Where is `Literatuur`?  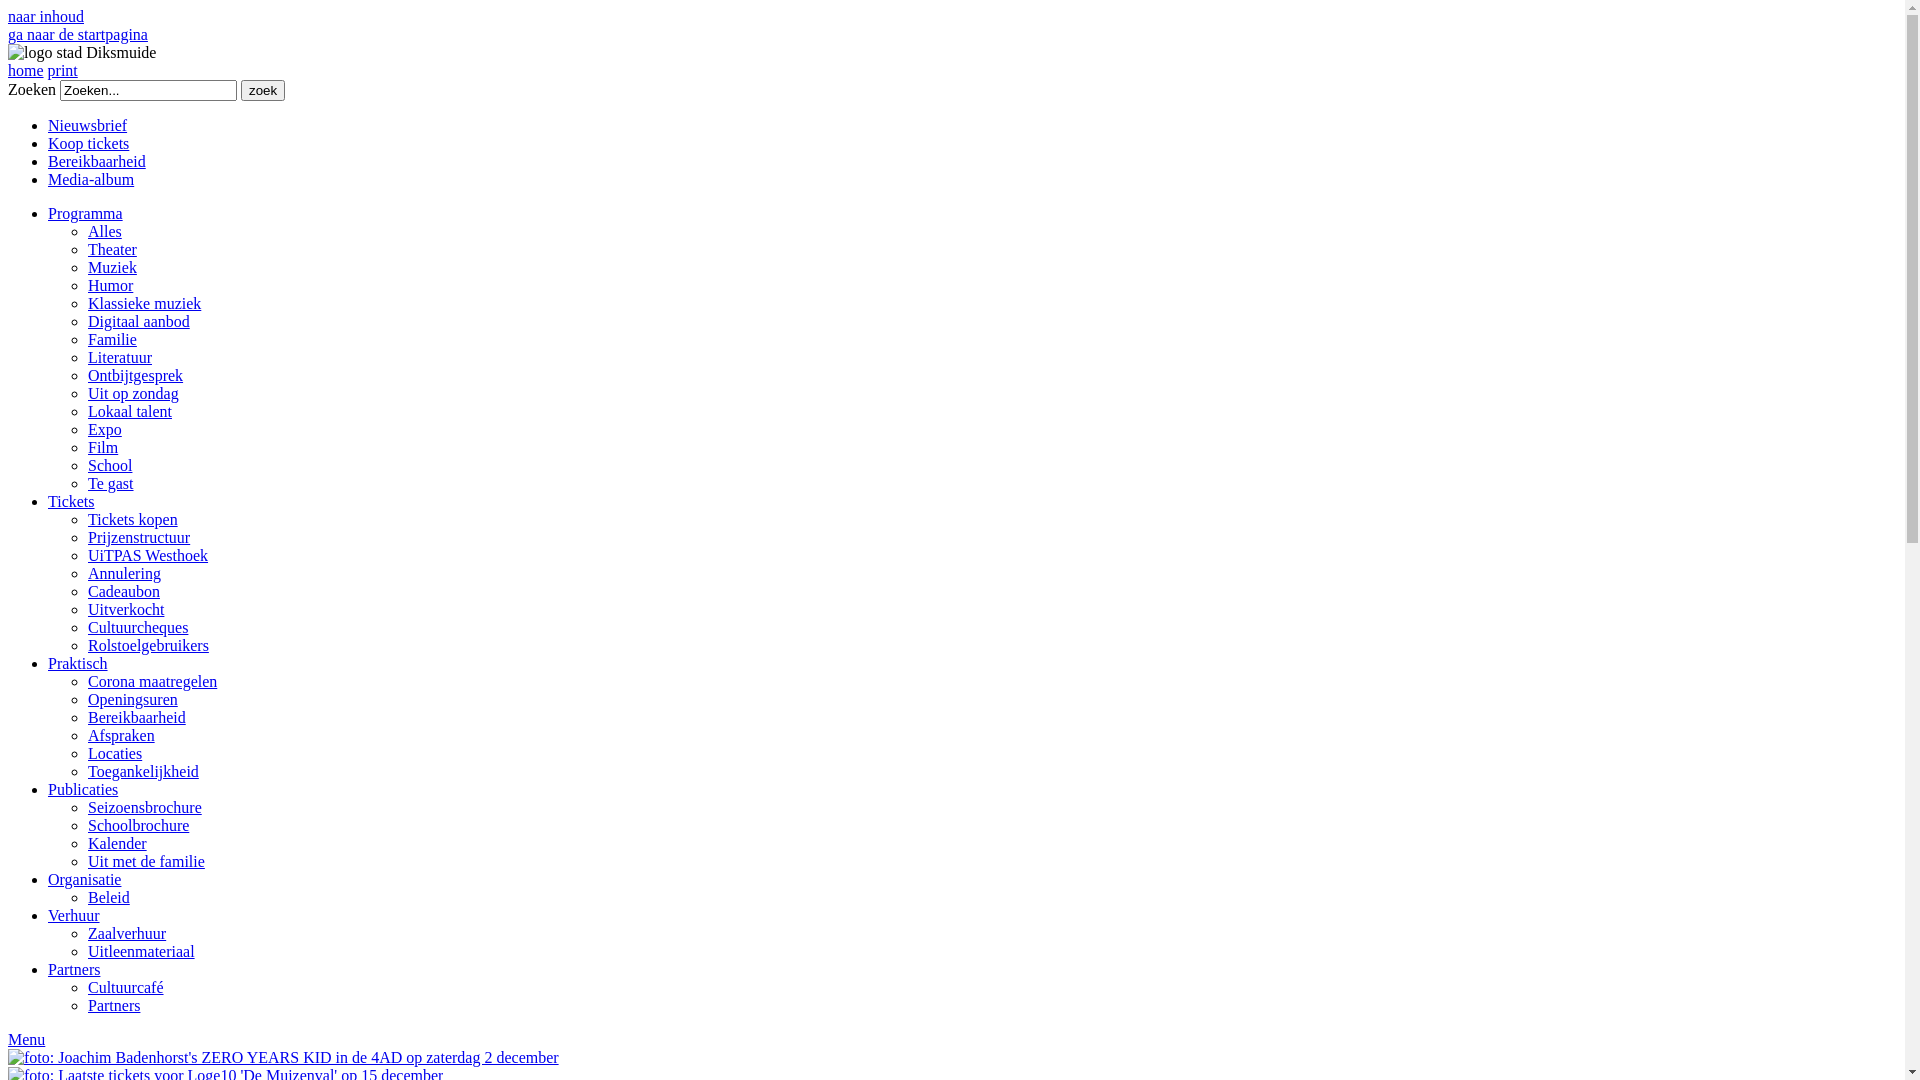
Literatuur is located at coordinates (120, 358).